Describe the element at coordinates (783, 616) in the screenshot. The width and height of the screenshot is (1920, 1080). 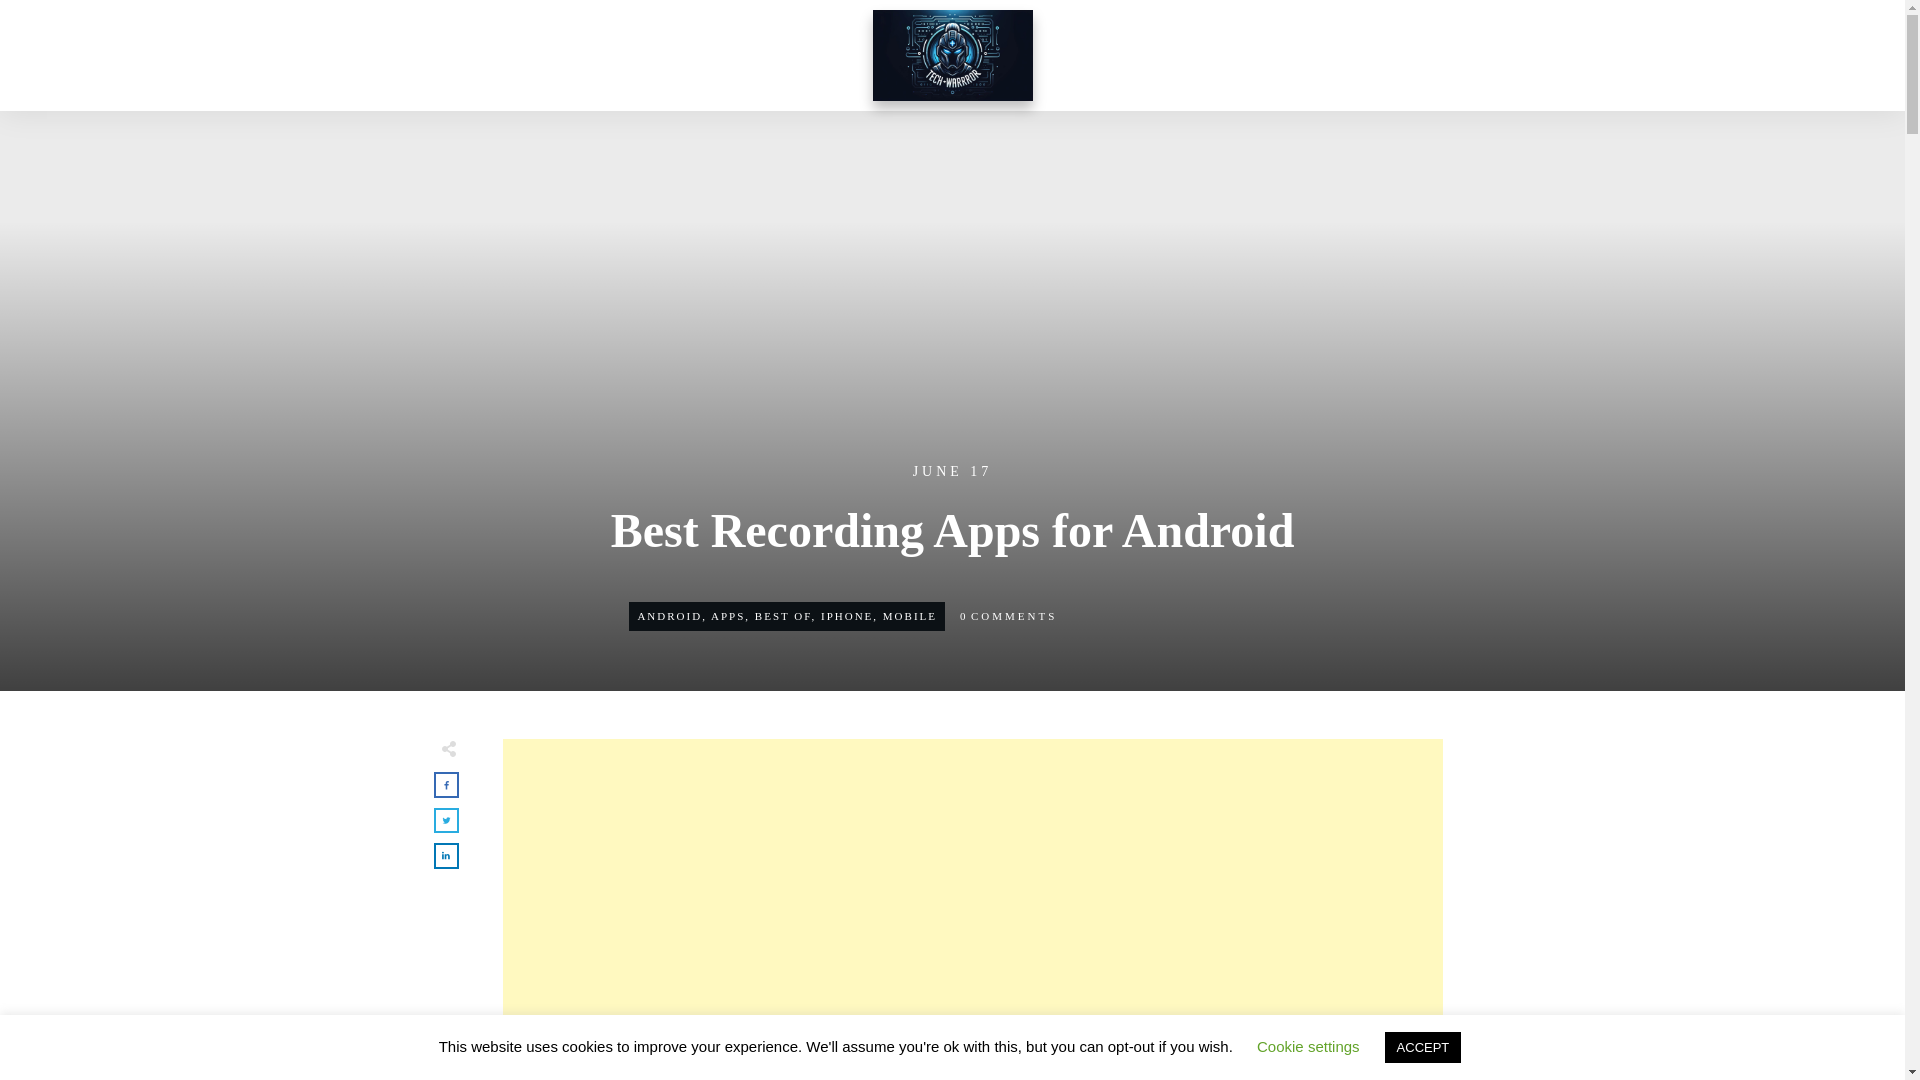
I see `BEST OF` at that location.